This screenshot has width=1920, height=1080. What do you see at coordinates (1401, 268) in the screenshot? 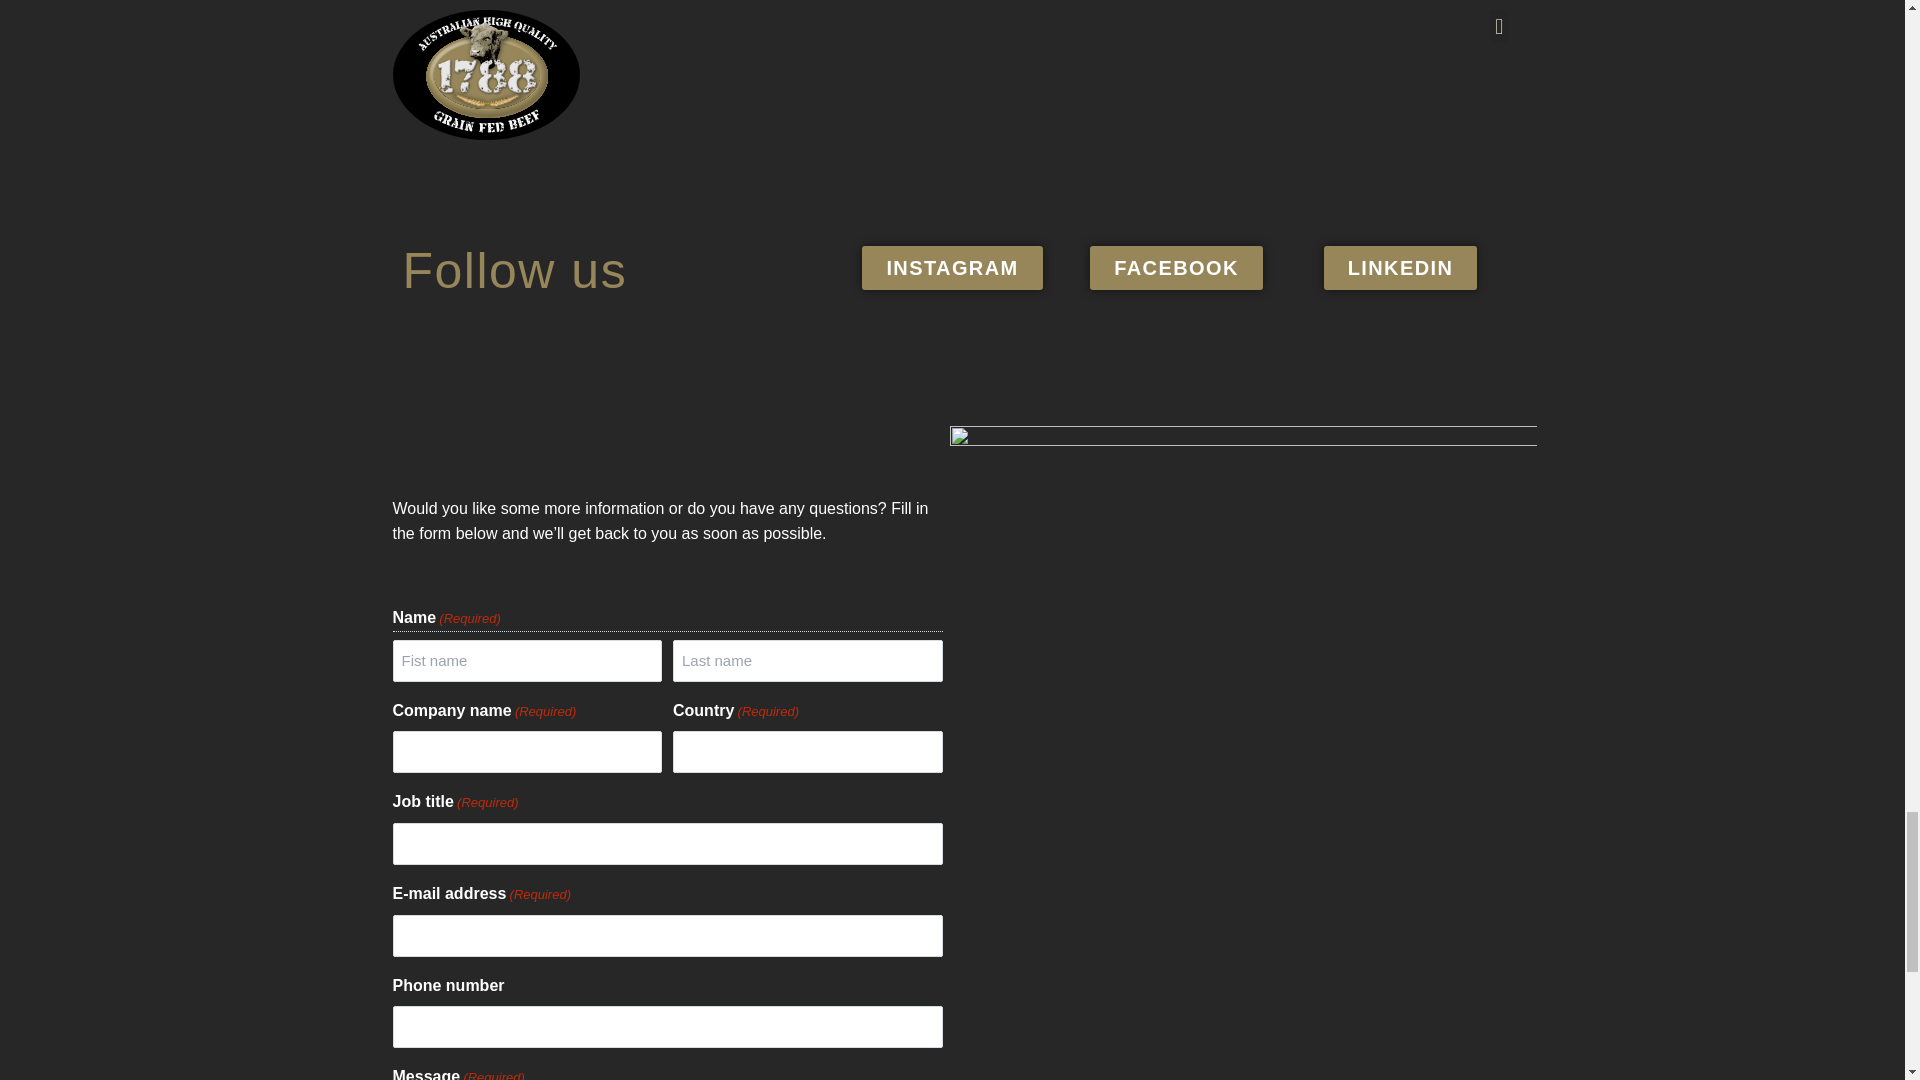
I see `LINKEDIN` at bounding box center [1401, 268].